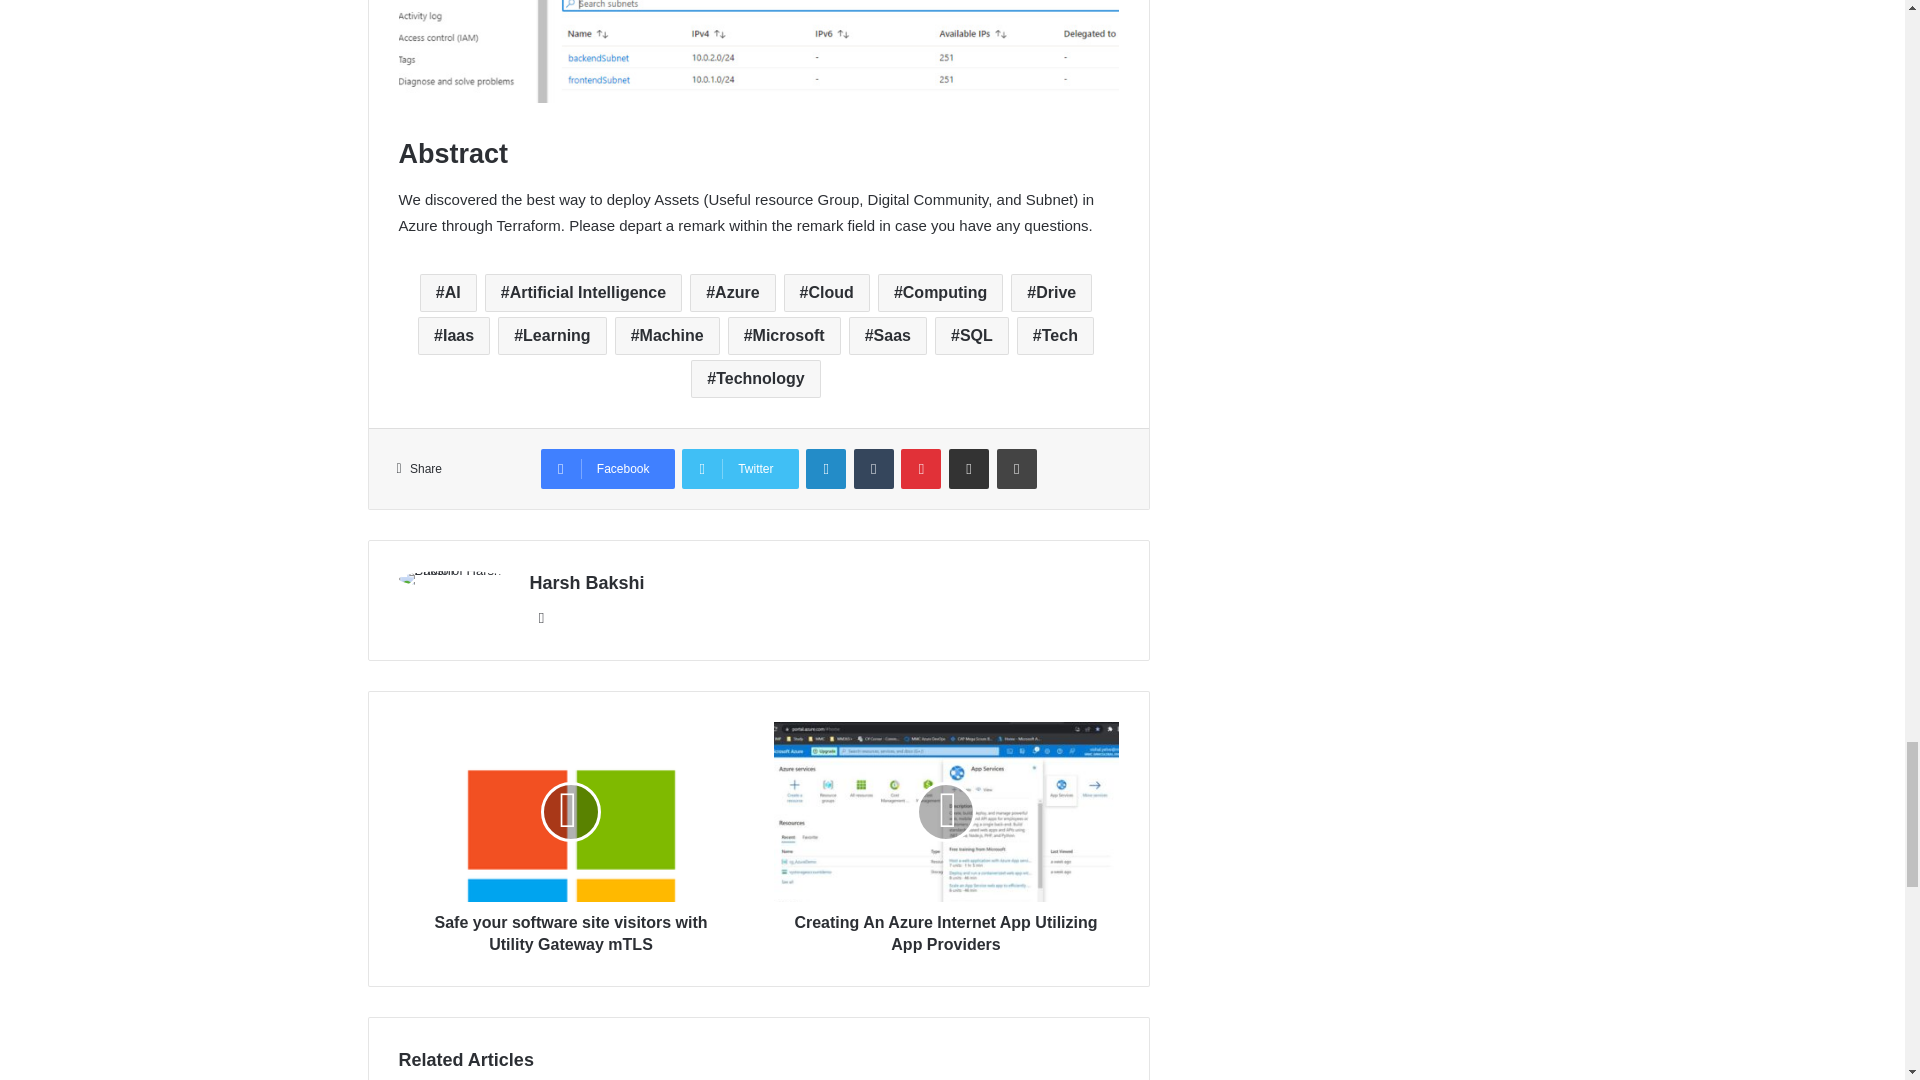 The width and height of the screenshot is (1920, 1080). Describe the element at coordinates (784, 336) in the screenshot. I see `Microsoft` at that location.